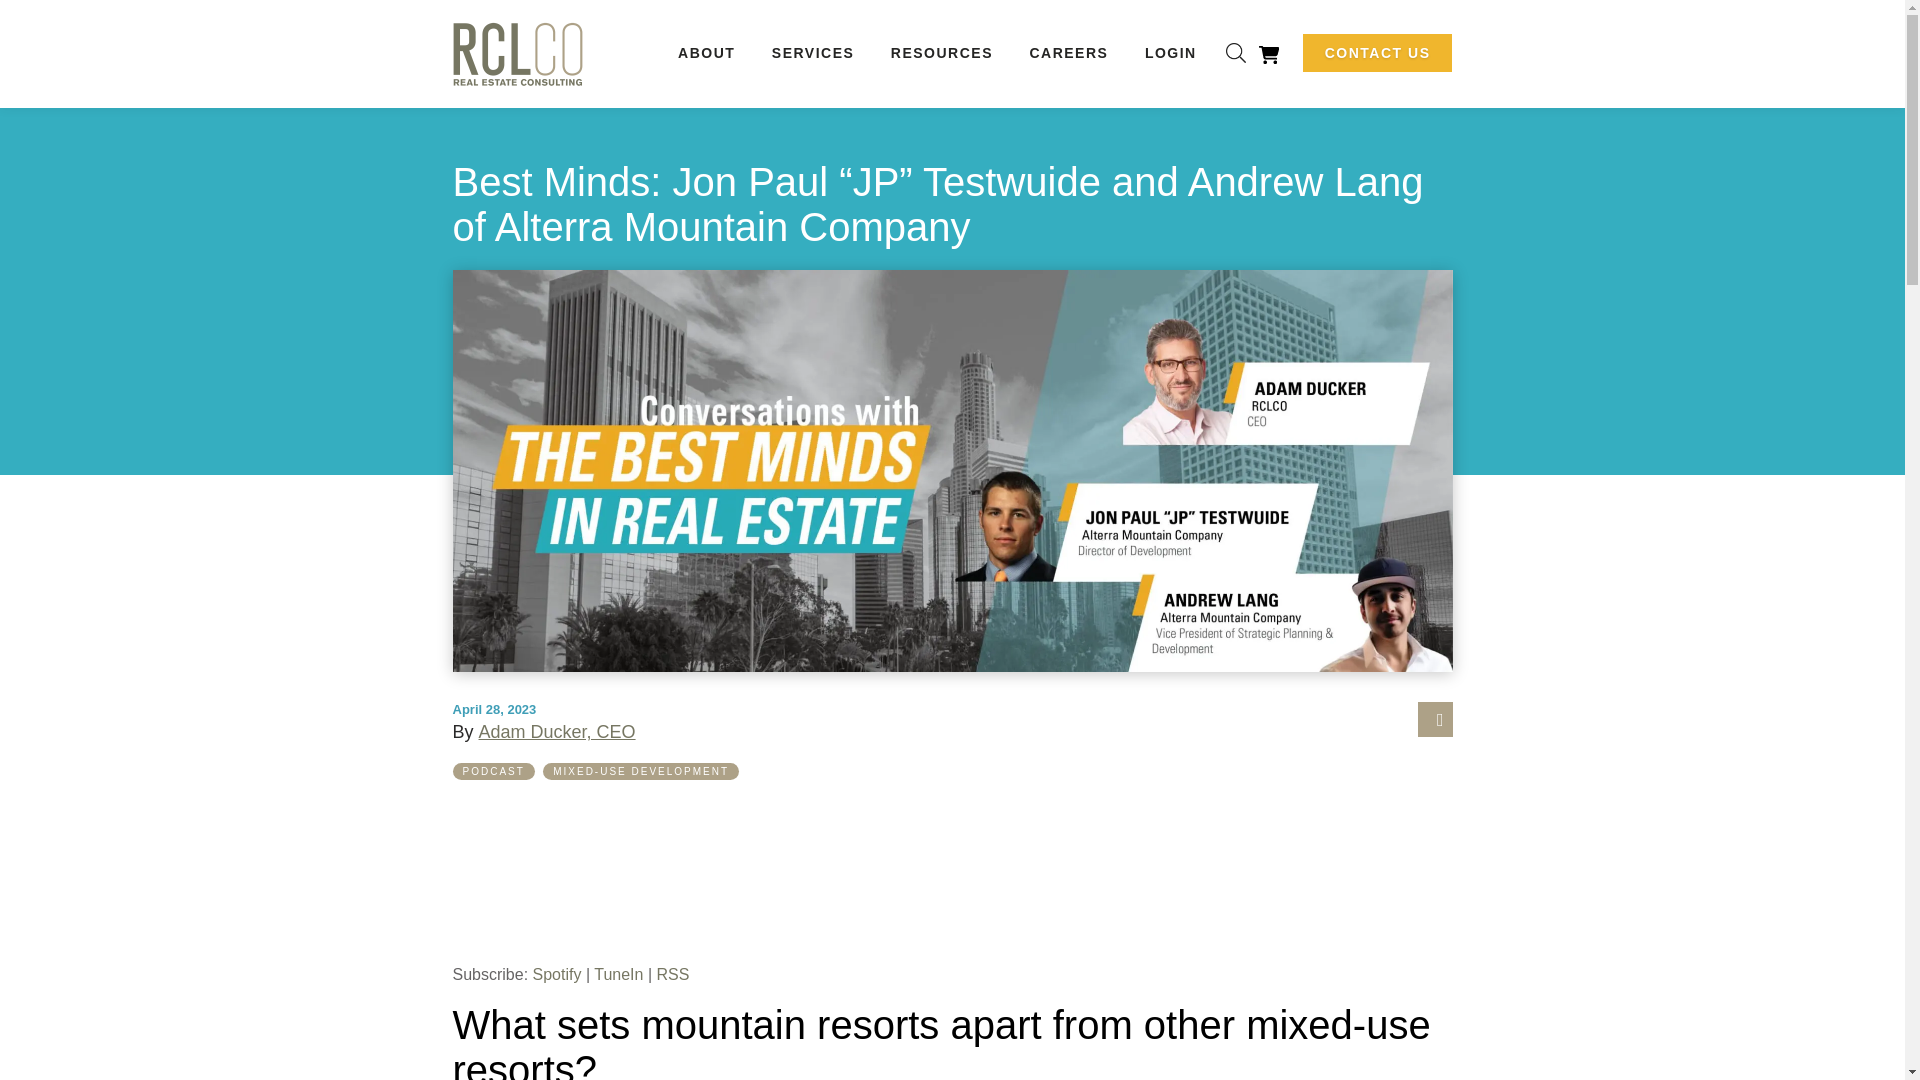 This screenshot has width=1920, height=1080. Describe the element at coordinates (1268, 54) in the screenshot. I see `View cart` at that location.